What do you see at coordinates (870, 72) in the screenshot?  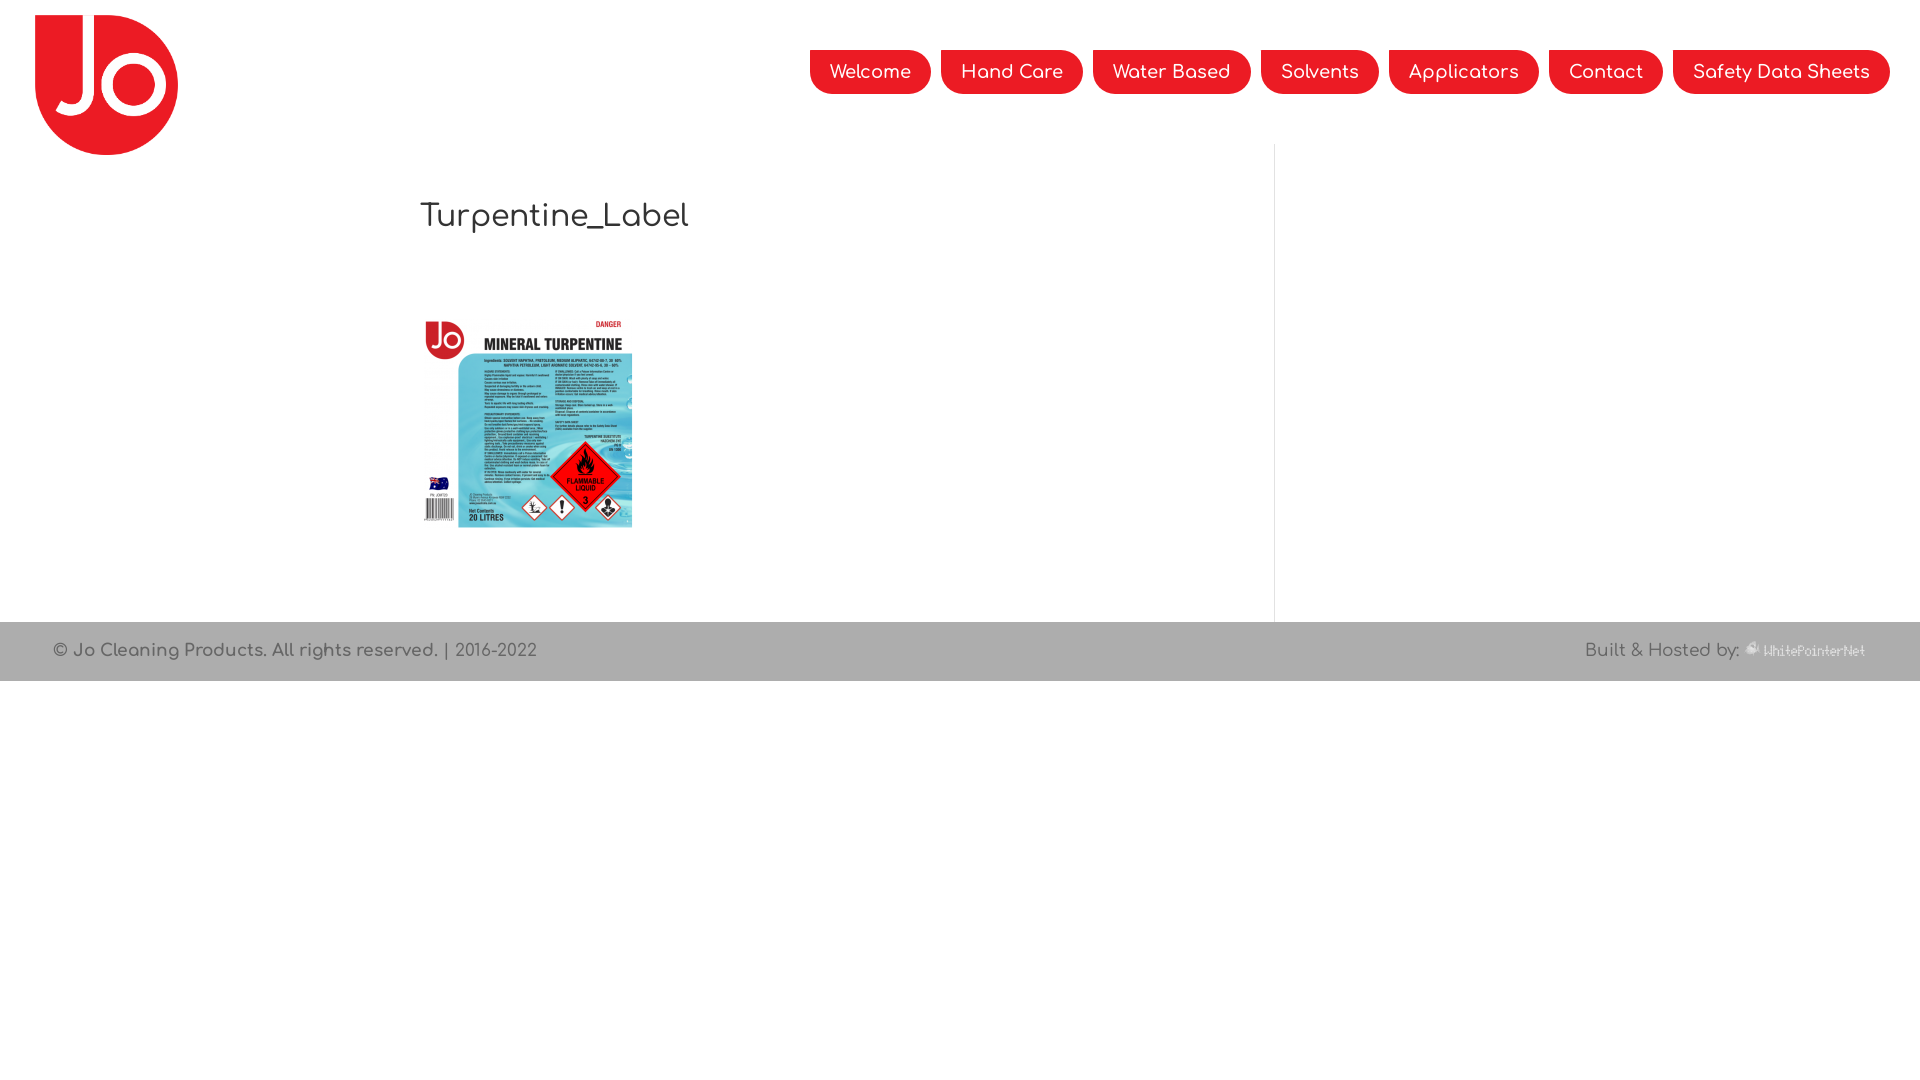 I see `Welcome` at bounding box center [870, 72].